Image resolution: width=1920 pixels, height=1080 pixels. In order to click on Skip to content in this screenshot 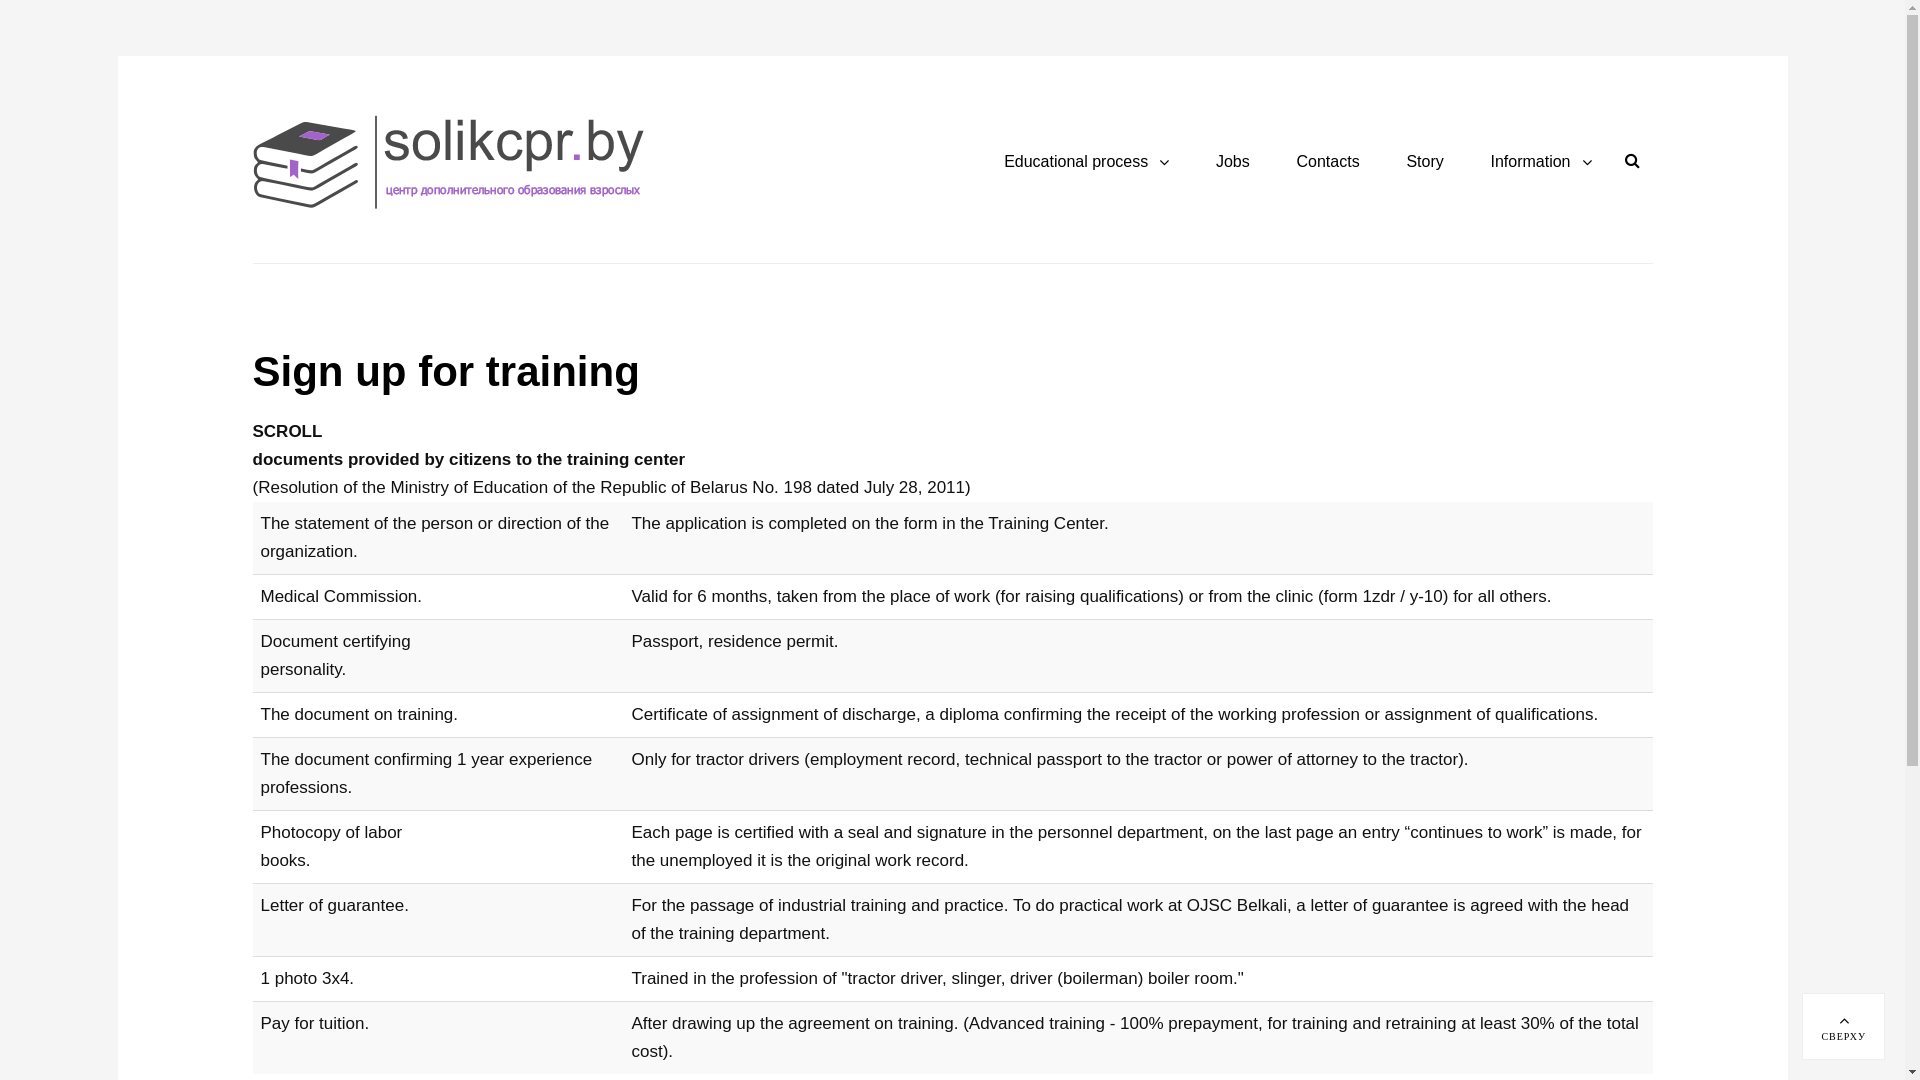, I will do `click(118, 56)`.